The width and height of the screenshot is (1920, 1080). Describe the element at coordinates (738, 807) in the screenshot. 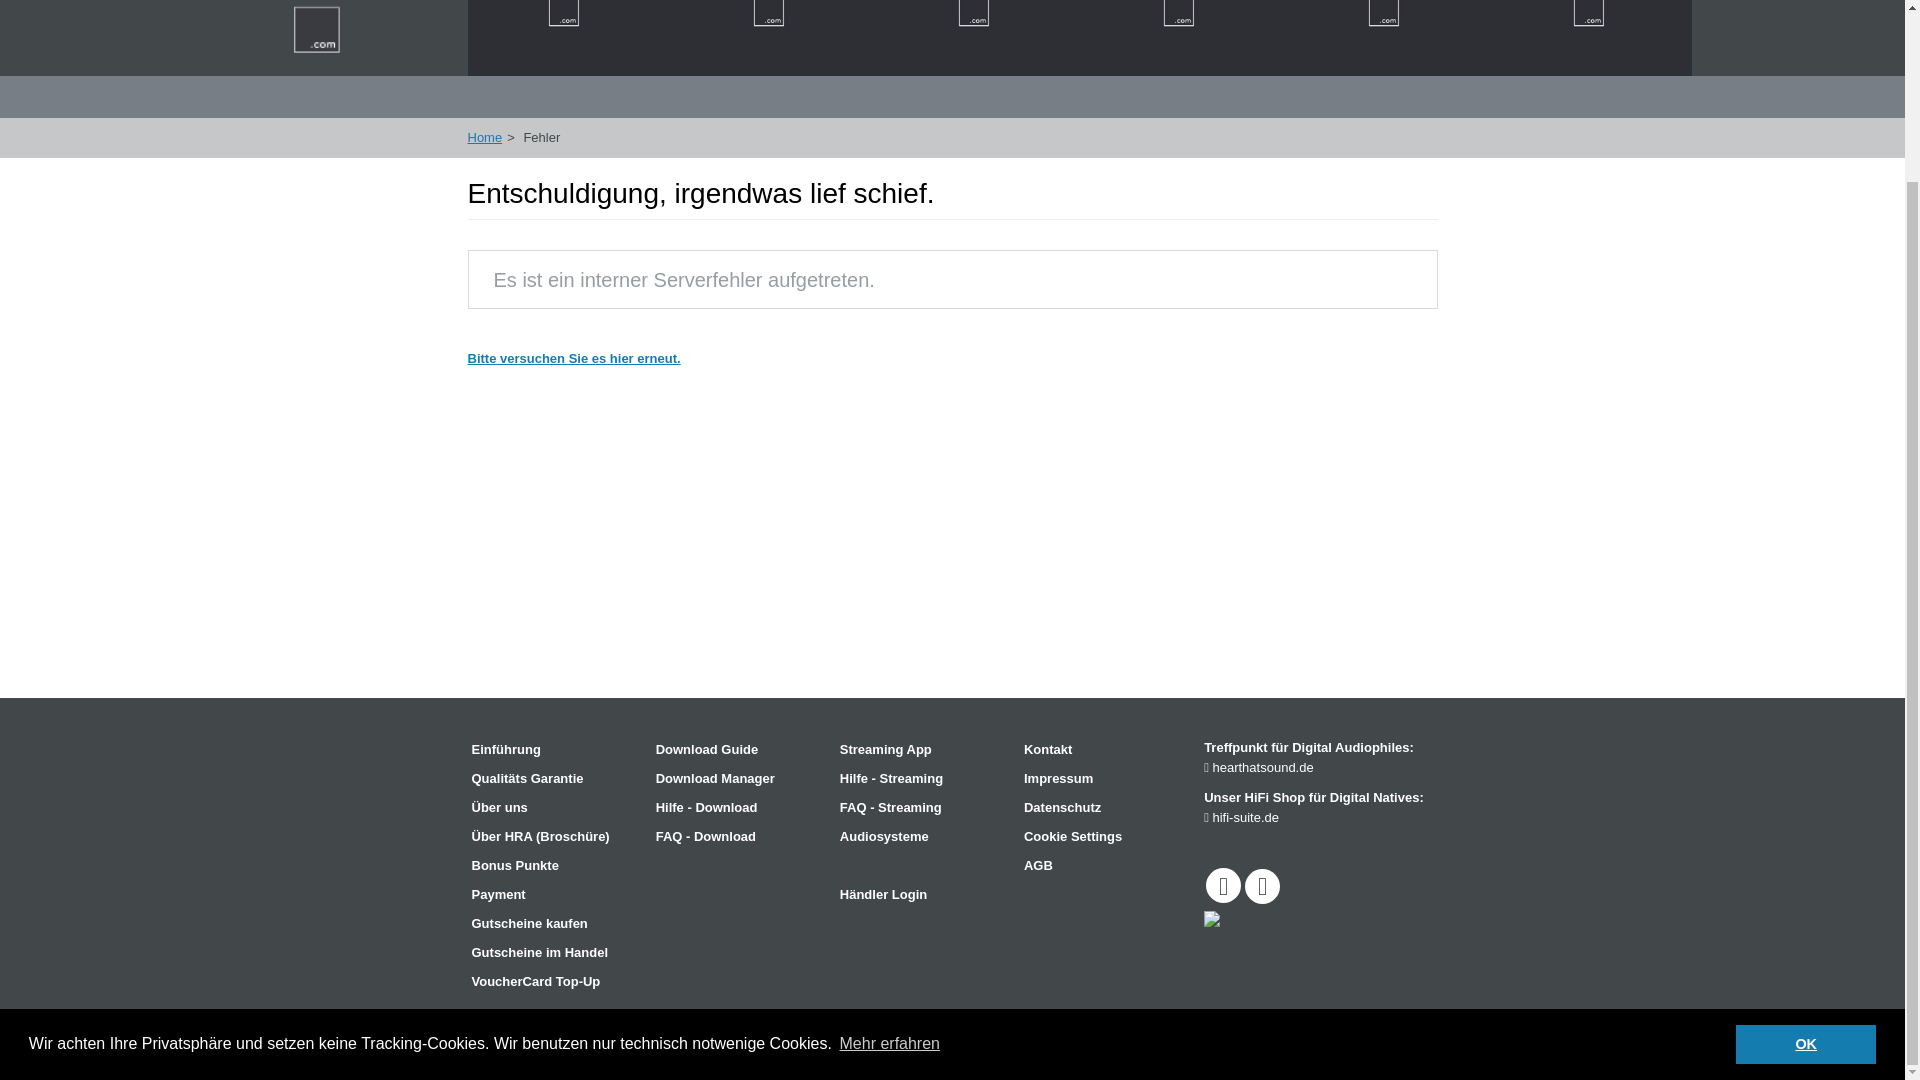

I see `Hilfe - Download` at that location.